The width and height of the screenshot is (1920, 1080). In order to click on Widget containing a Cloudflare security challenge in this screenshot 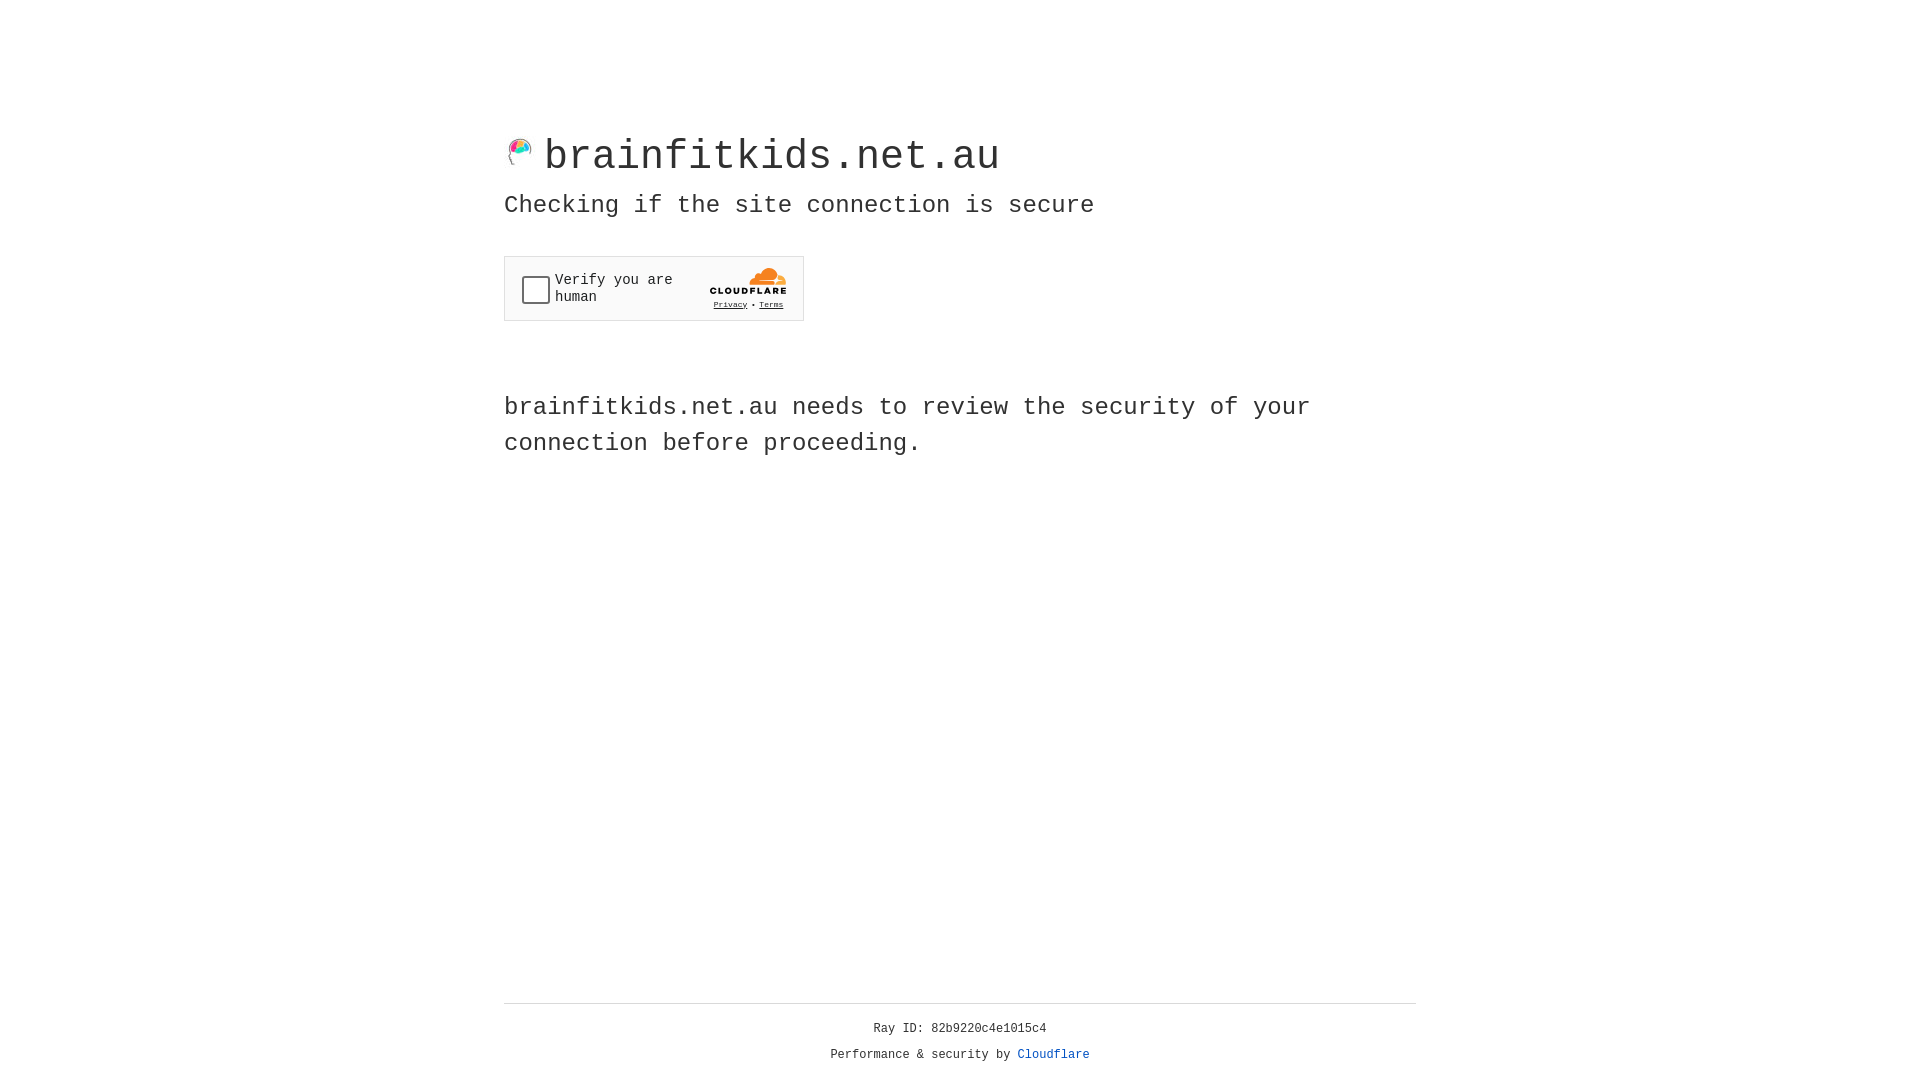, I will do `click(654, 288)`.